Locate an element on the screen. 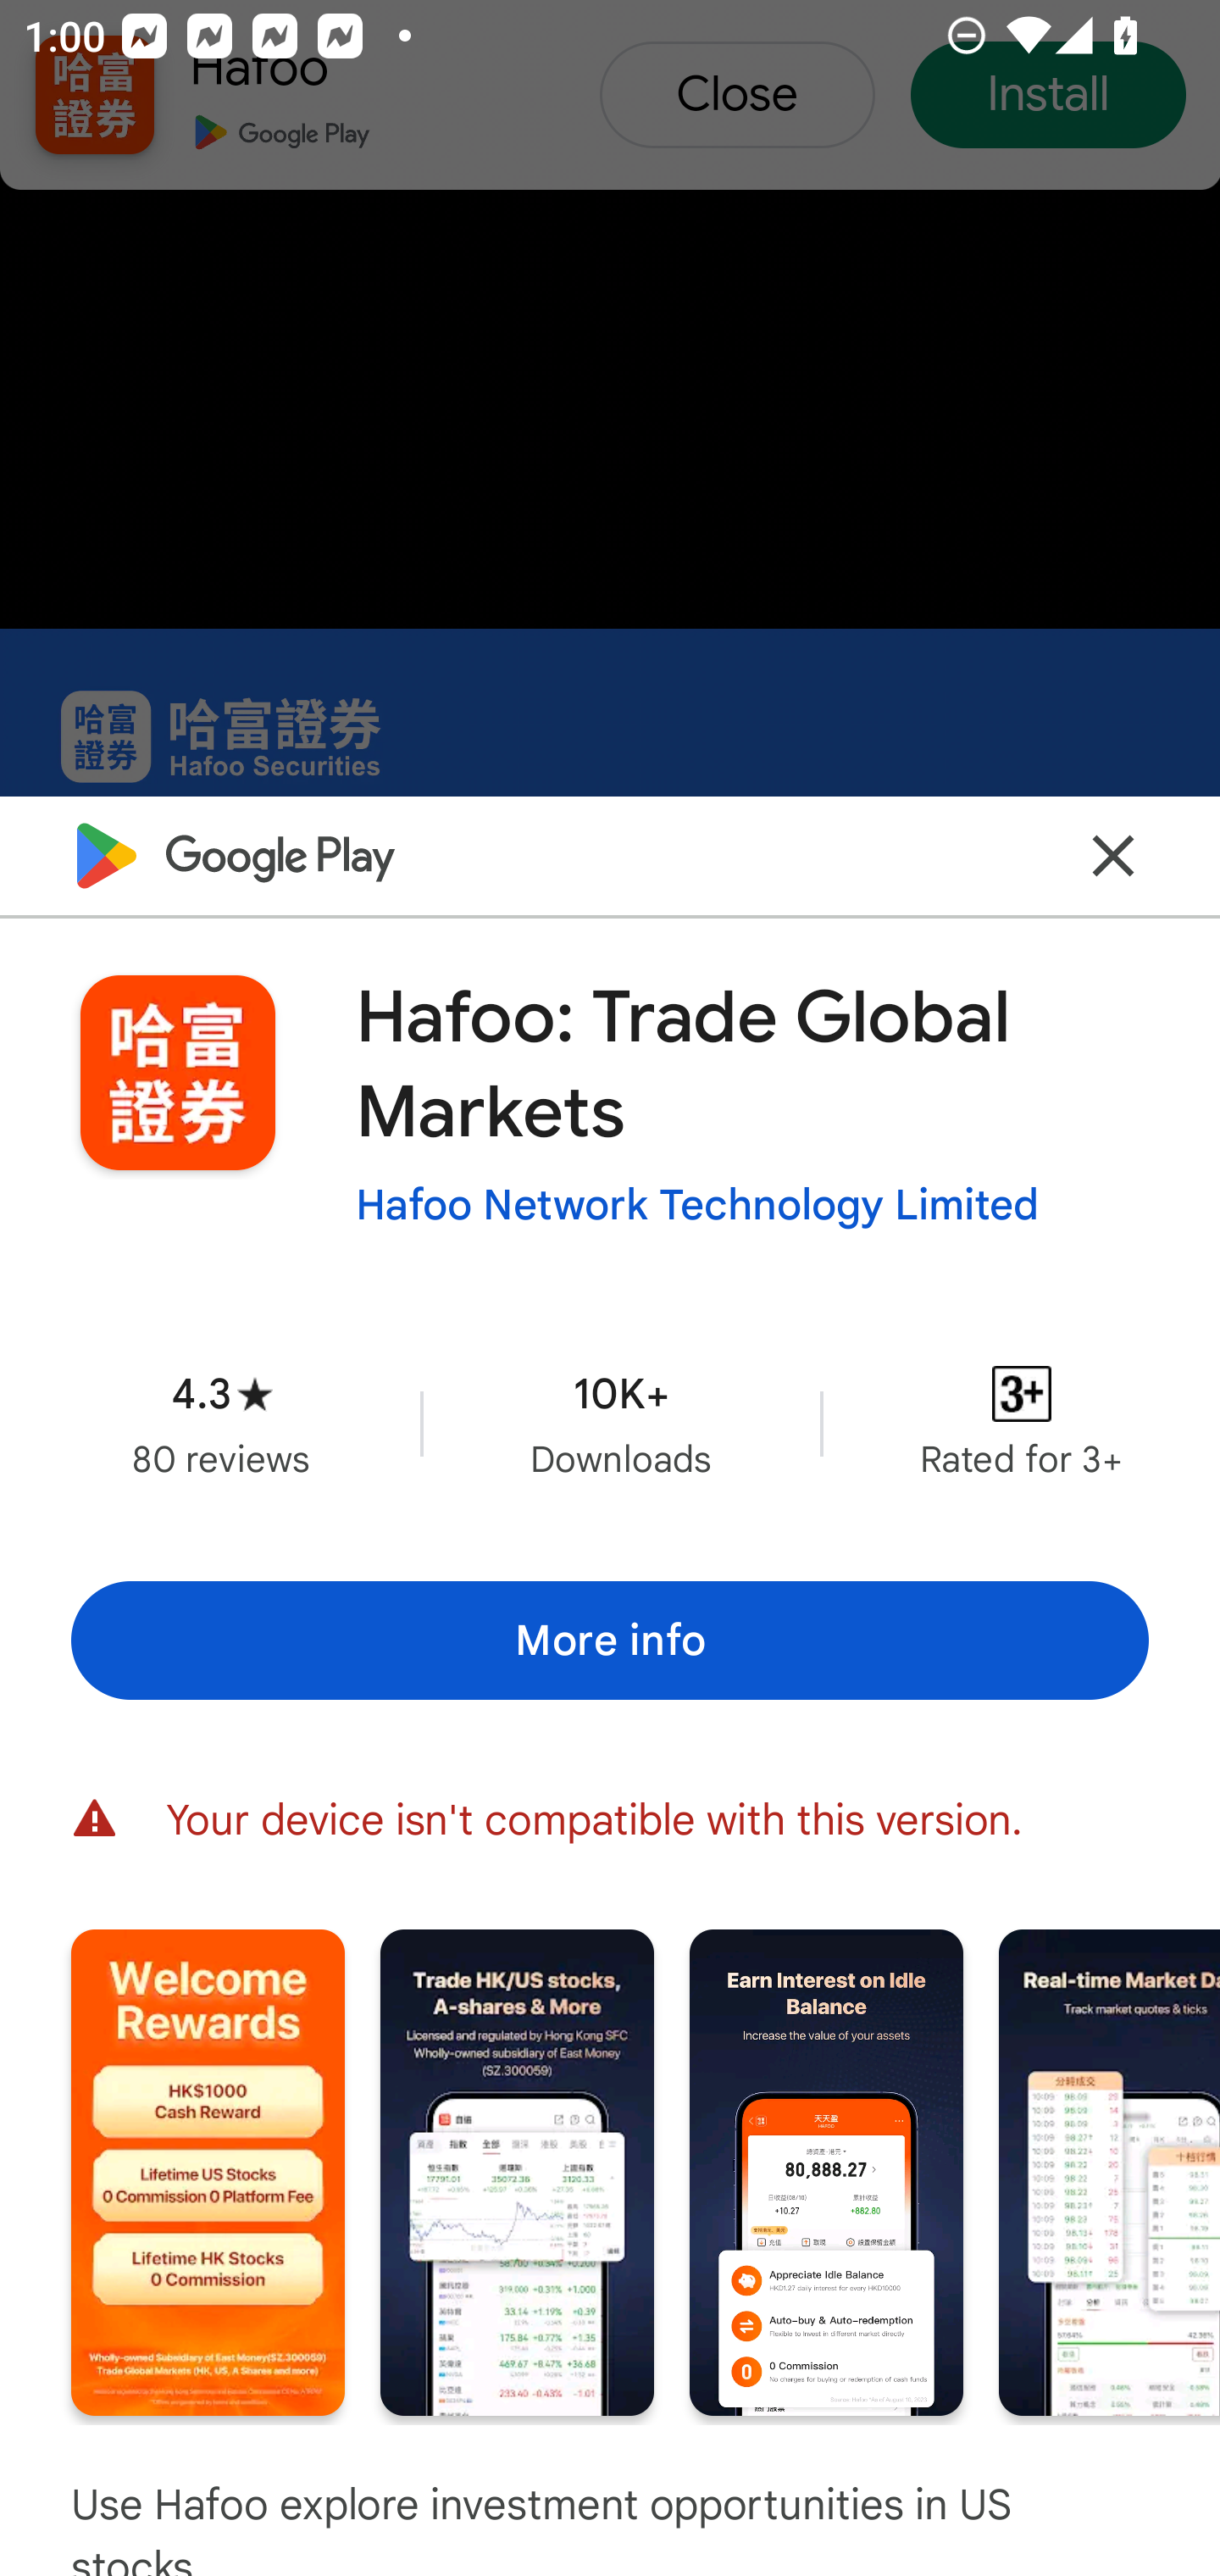  Screenshot "4" of "8" is located at coordinates (1110, 2173).